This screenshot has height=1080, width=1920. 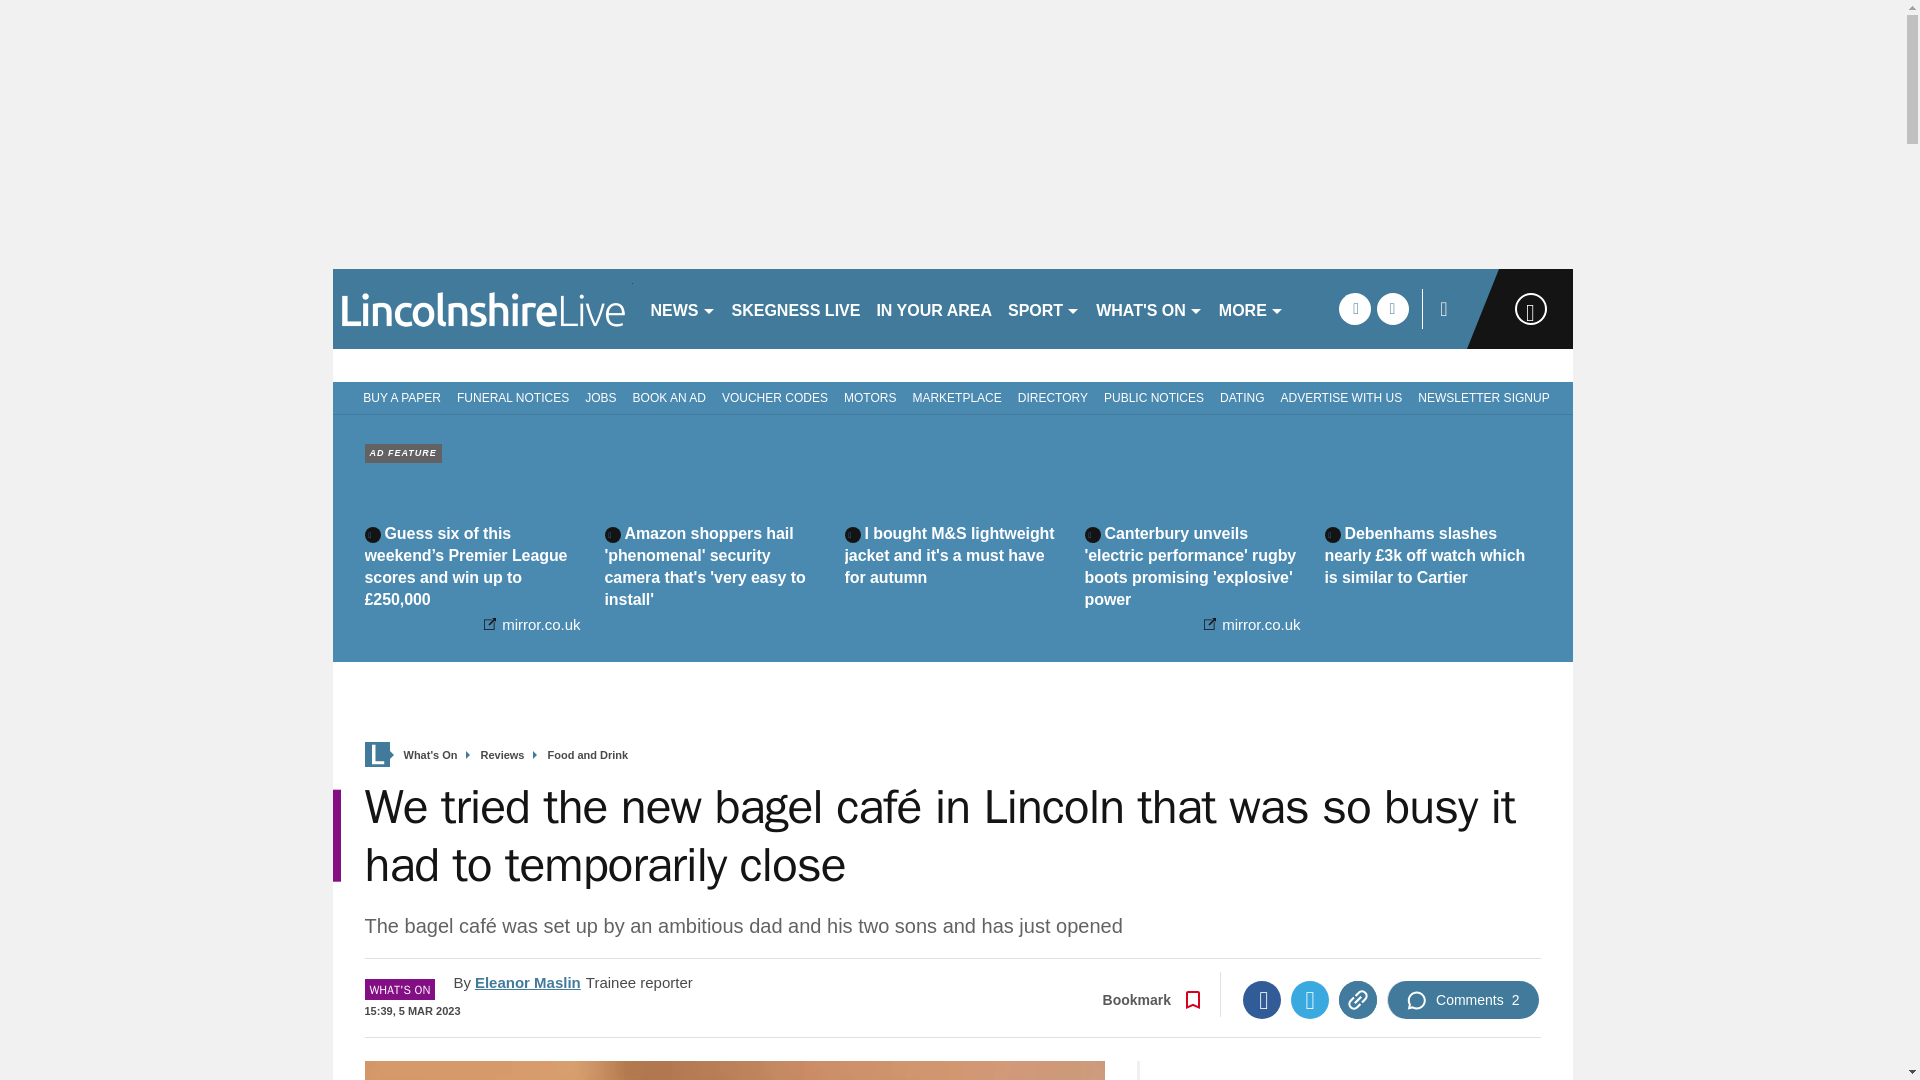 What do you see at coordinates (1462, 1000) in the screenshot?
I see `Comments` at bounding box center [1462, 1000].